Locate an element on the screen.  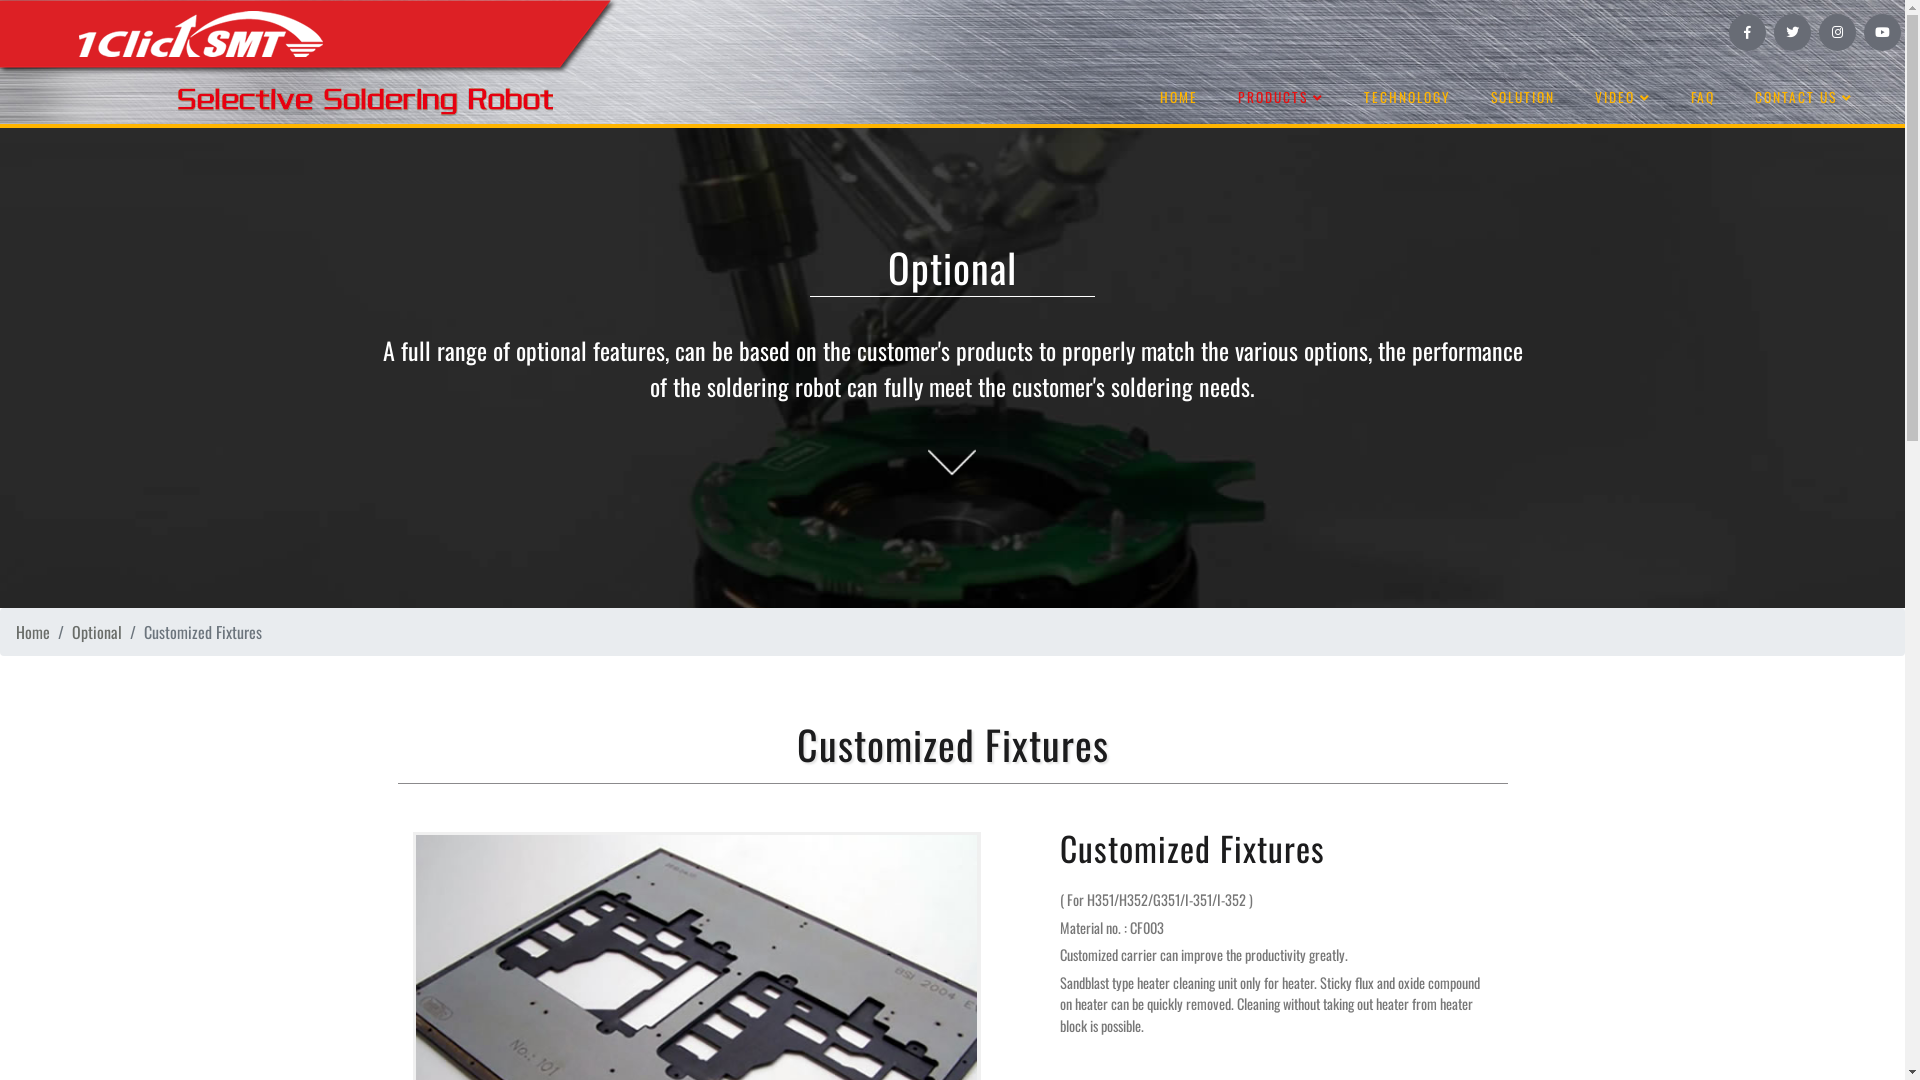
Optional is located at coordinates (97, 632).